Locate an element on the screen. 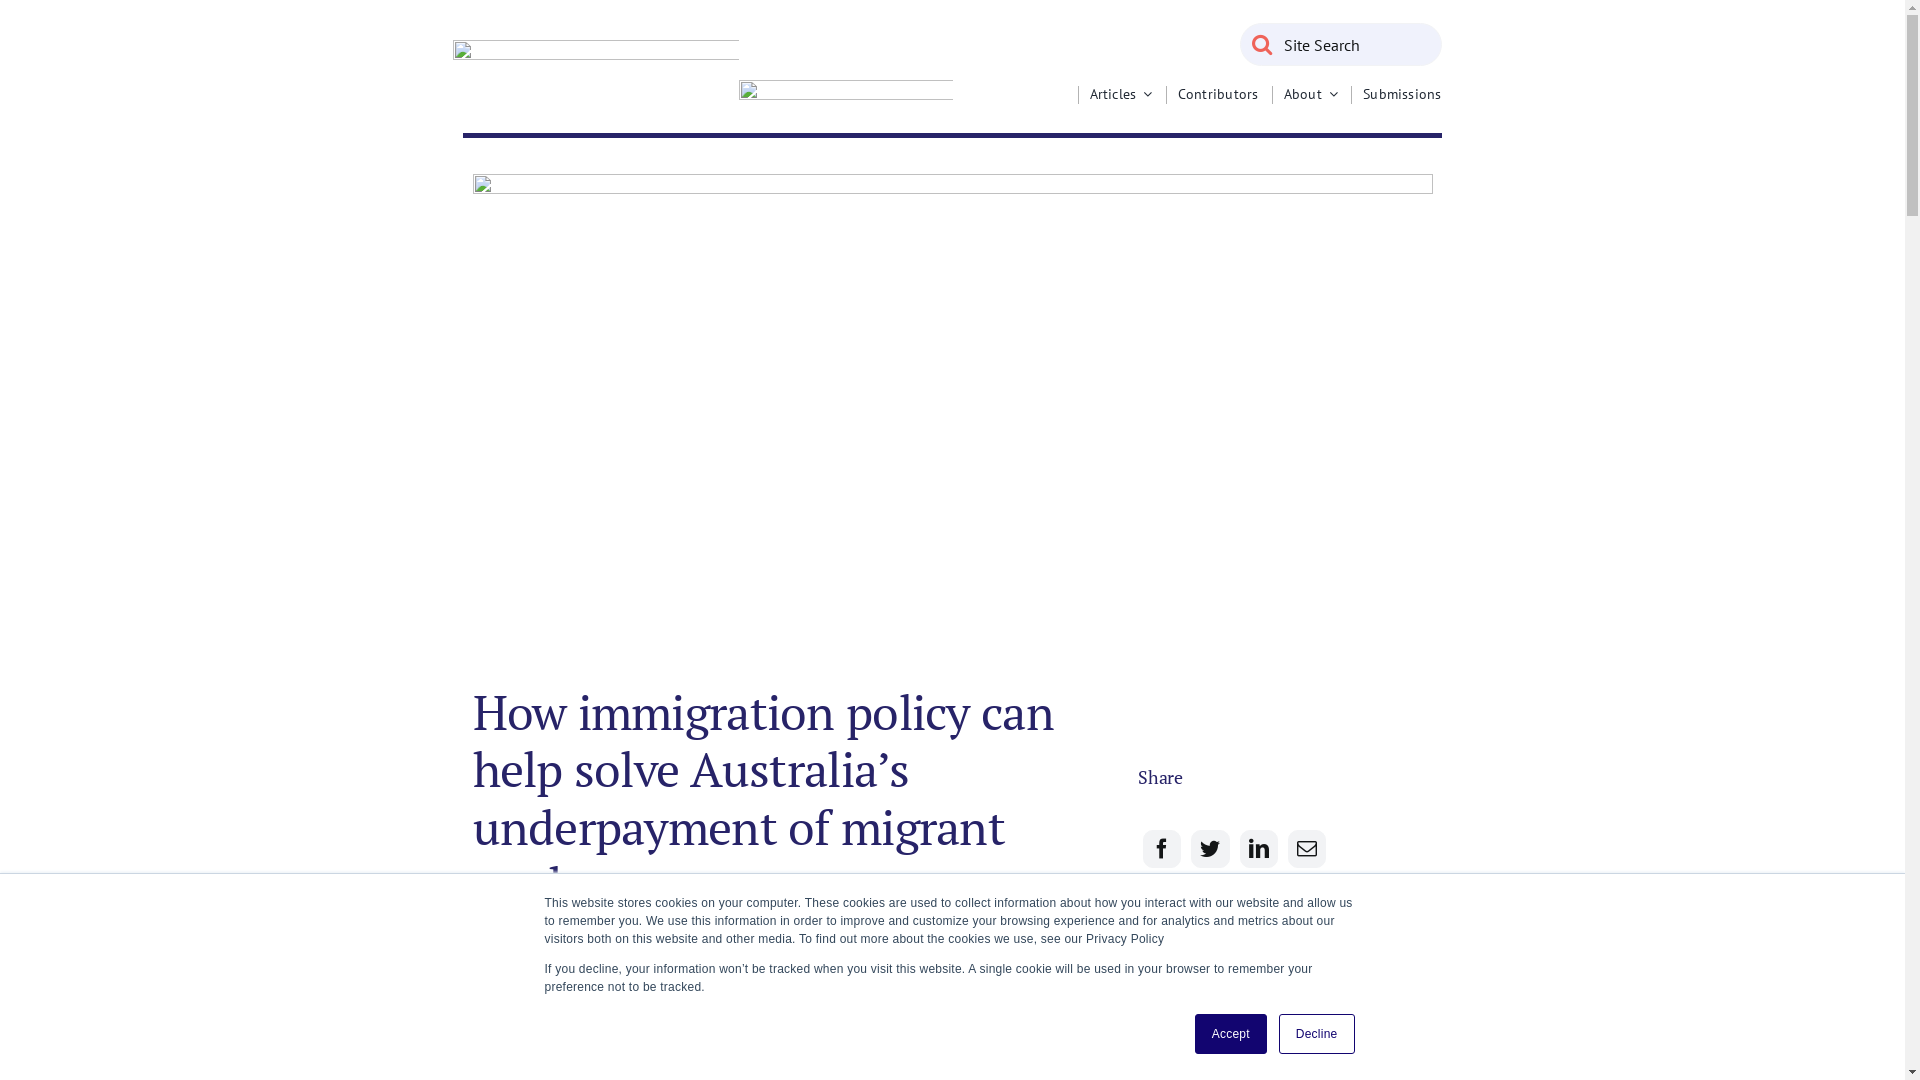  About is located at coordinates (1311, 94).